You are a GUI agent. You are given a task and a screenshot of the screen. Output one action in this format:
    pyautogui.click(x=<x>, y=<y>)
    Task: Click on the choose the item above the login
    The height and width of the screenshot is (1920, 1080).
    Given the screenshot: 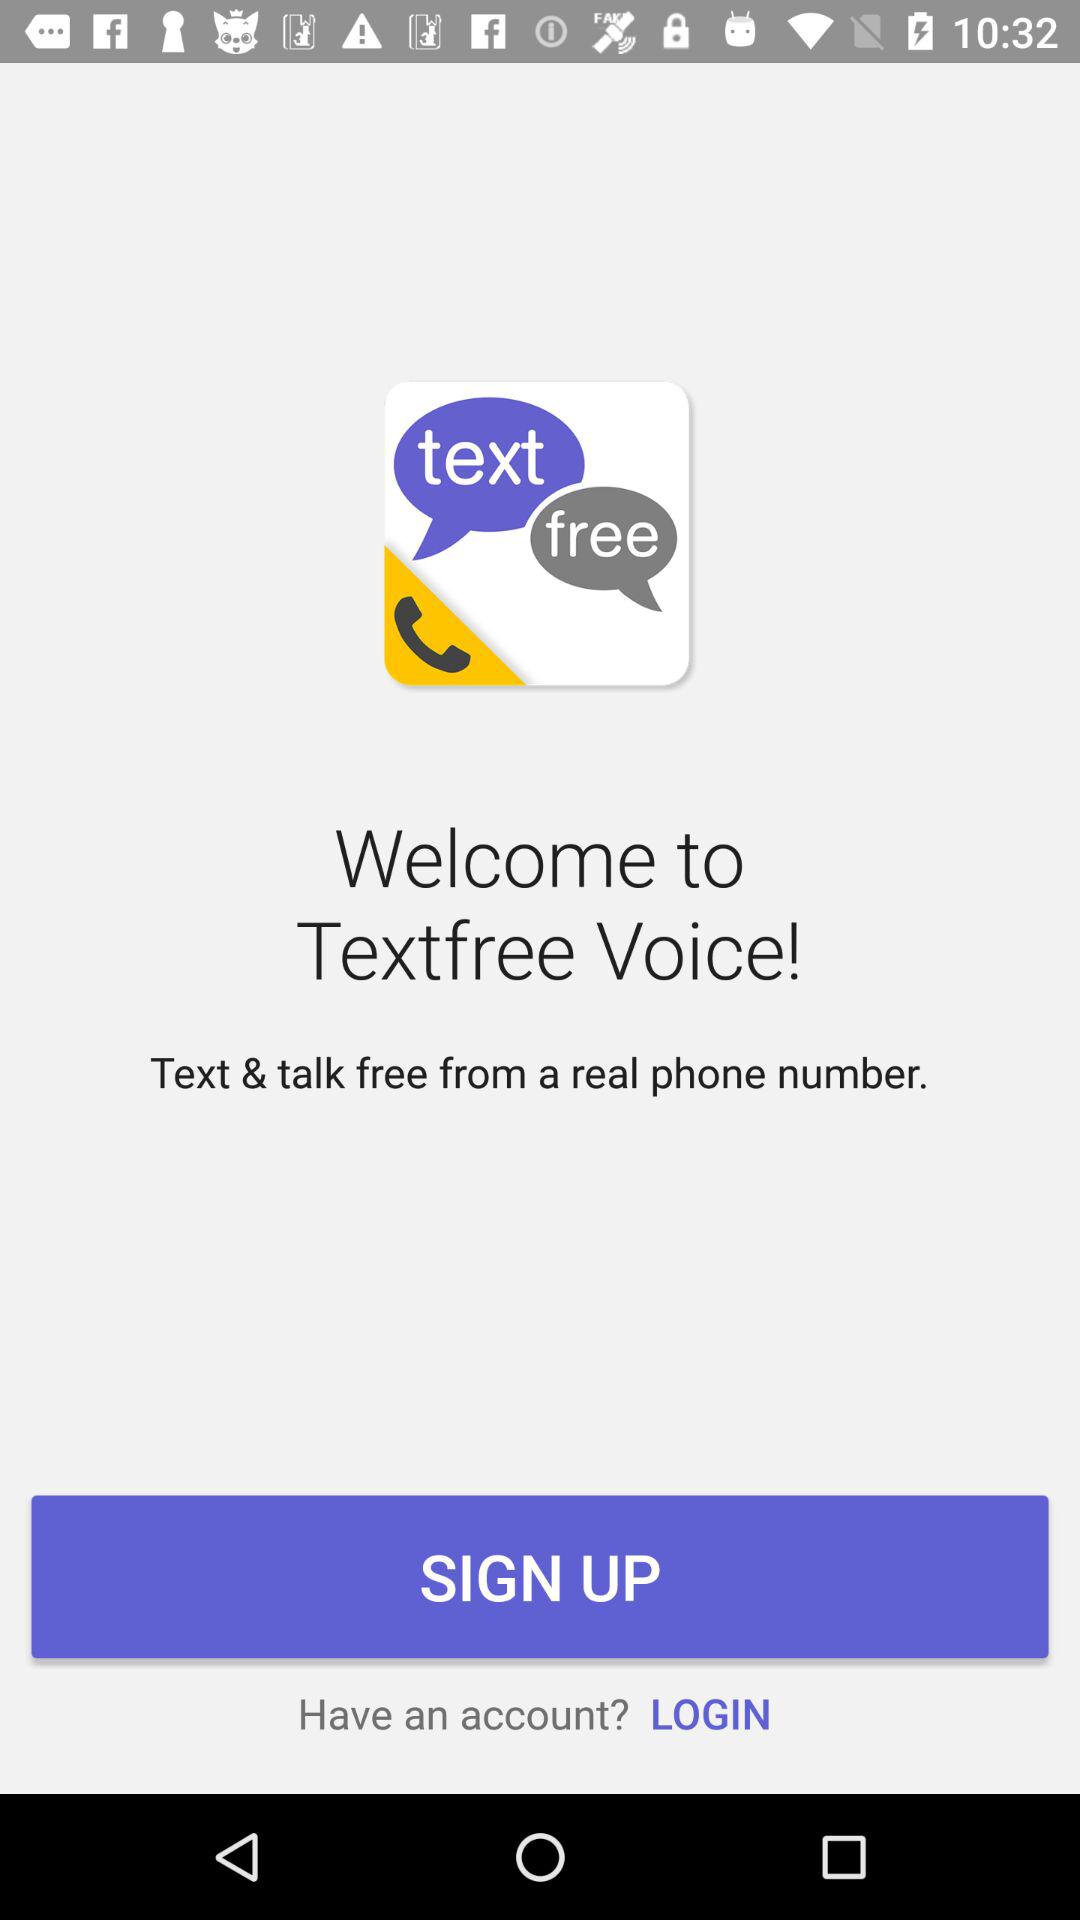 What is the action you would take?
    pyautogui.click(x=540, y=1576)
    